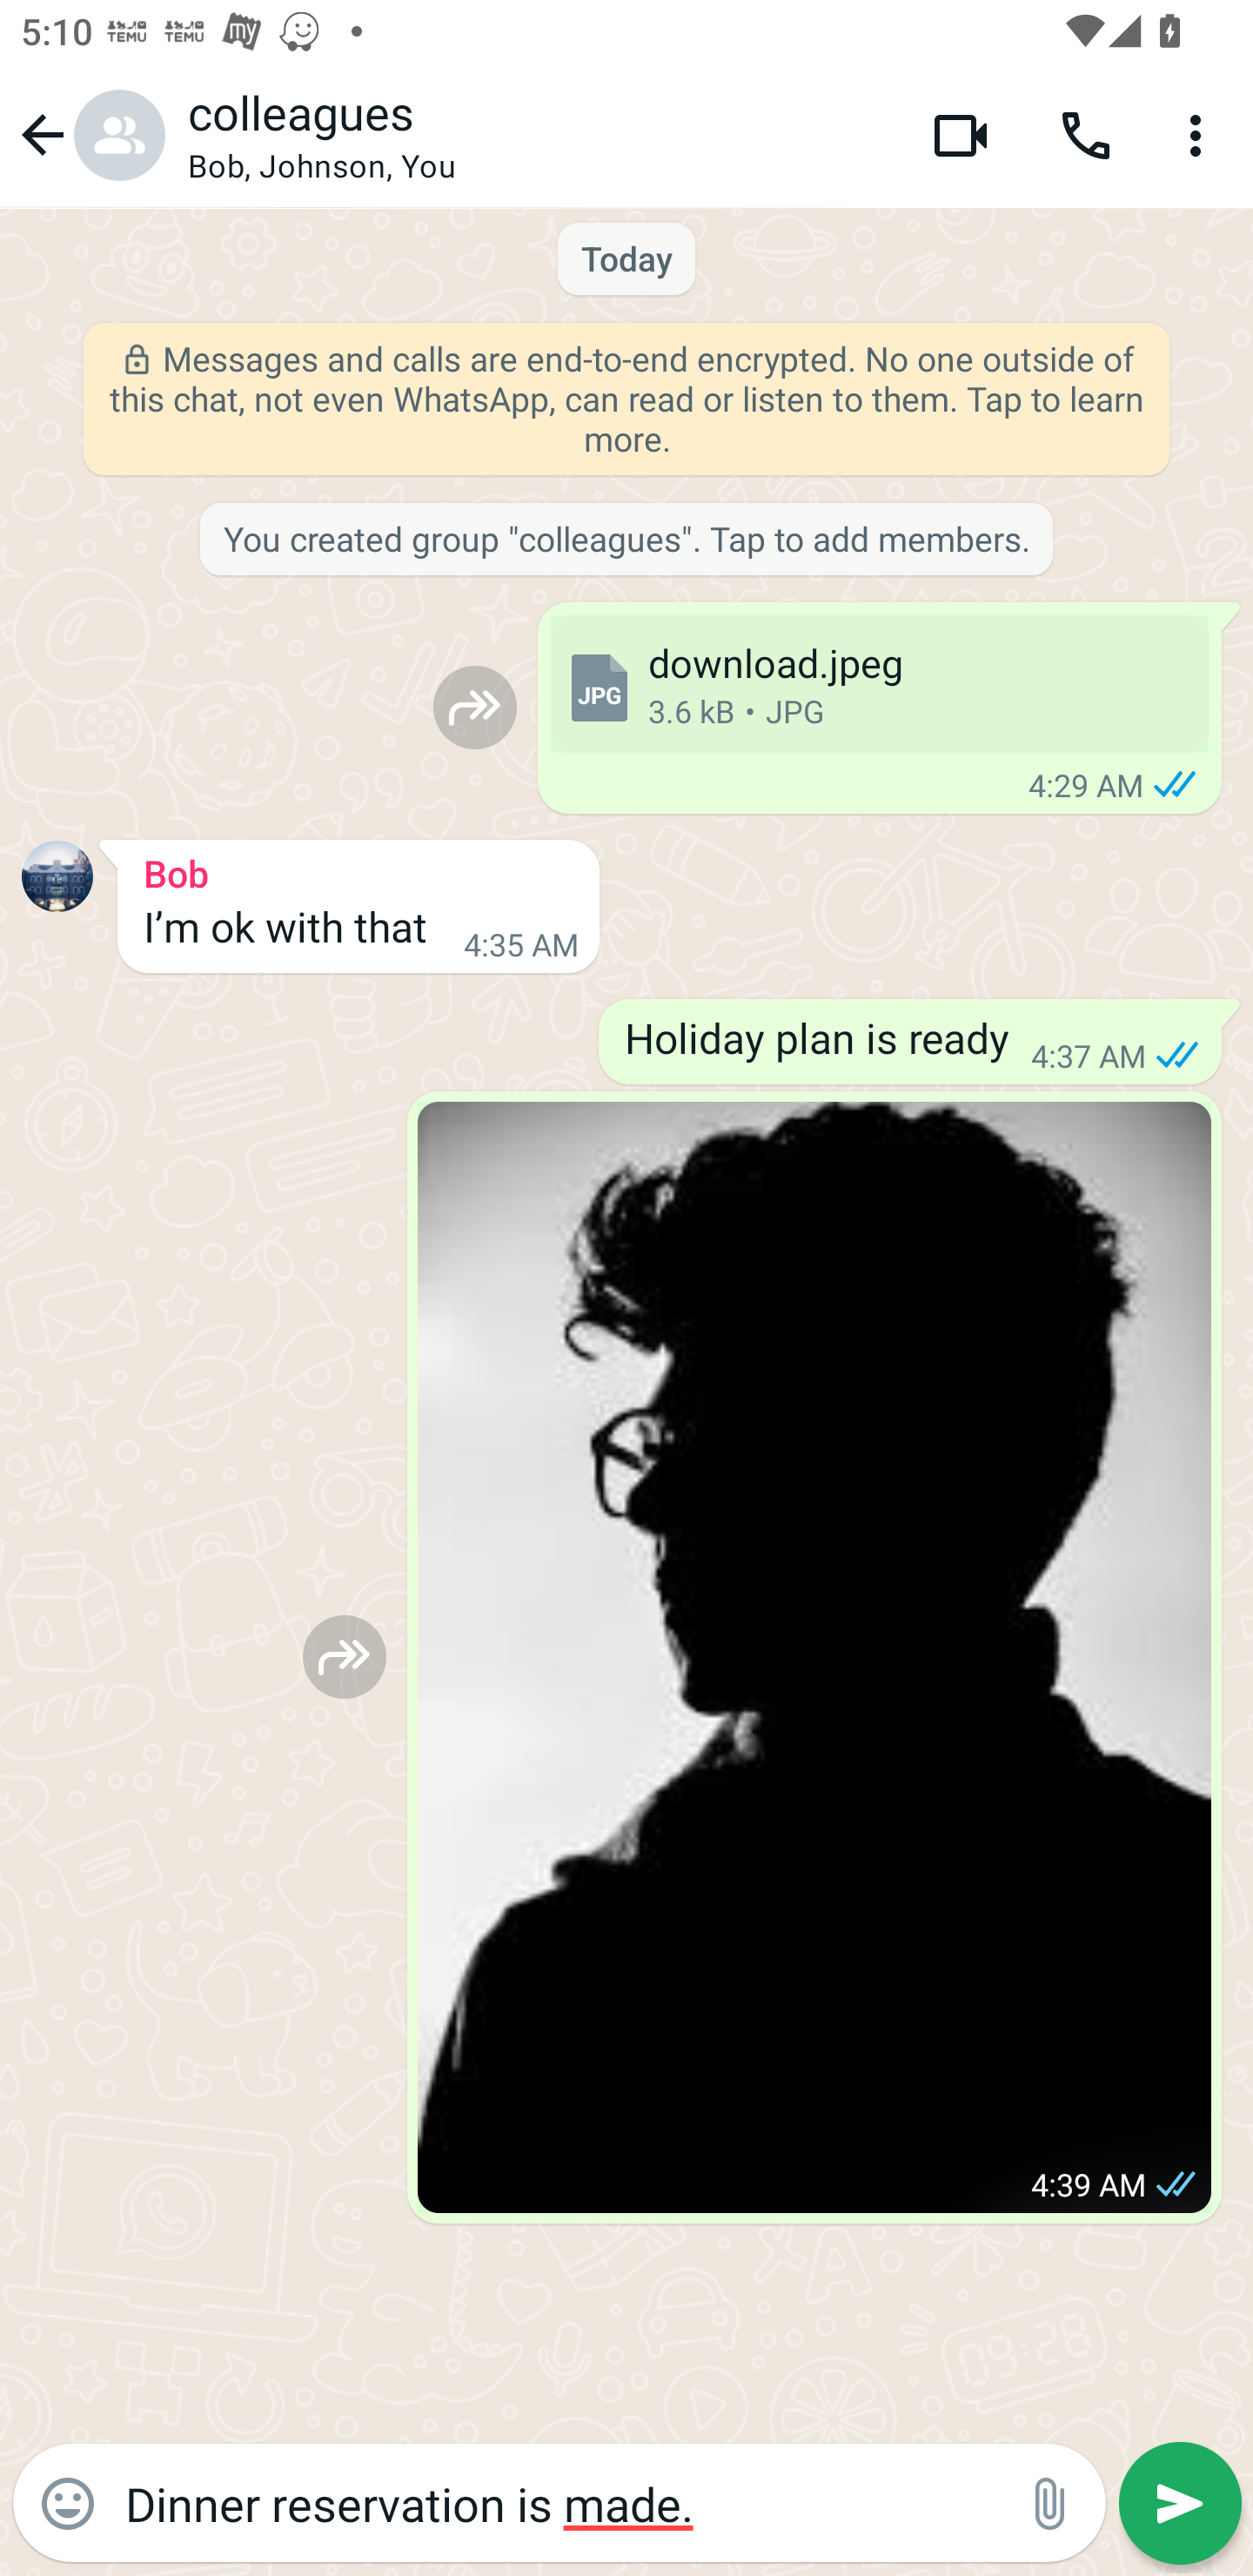 This screenshot has height=2576, width=1253. Describe the element at coordinates (68, 2504) in the screenshot. I see `Emoji` at that location.